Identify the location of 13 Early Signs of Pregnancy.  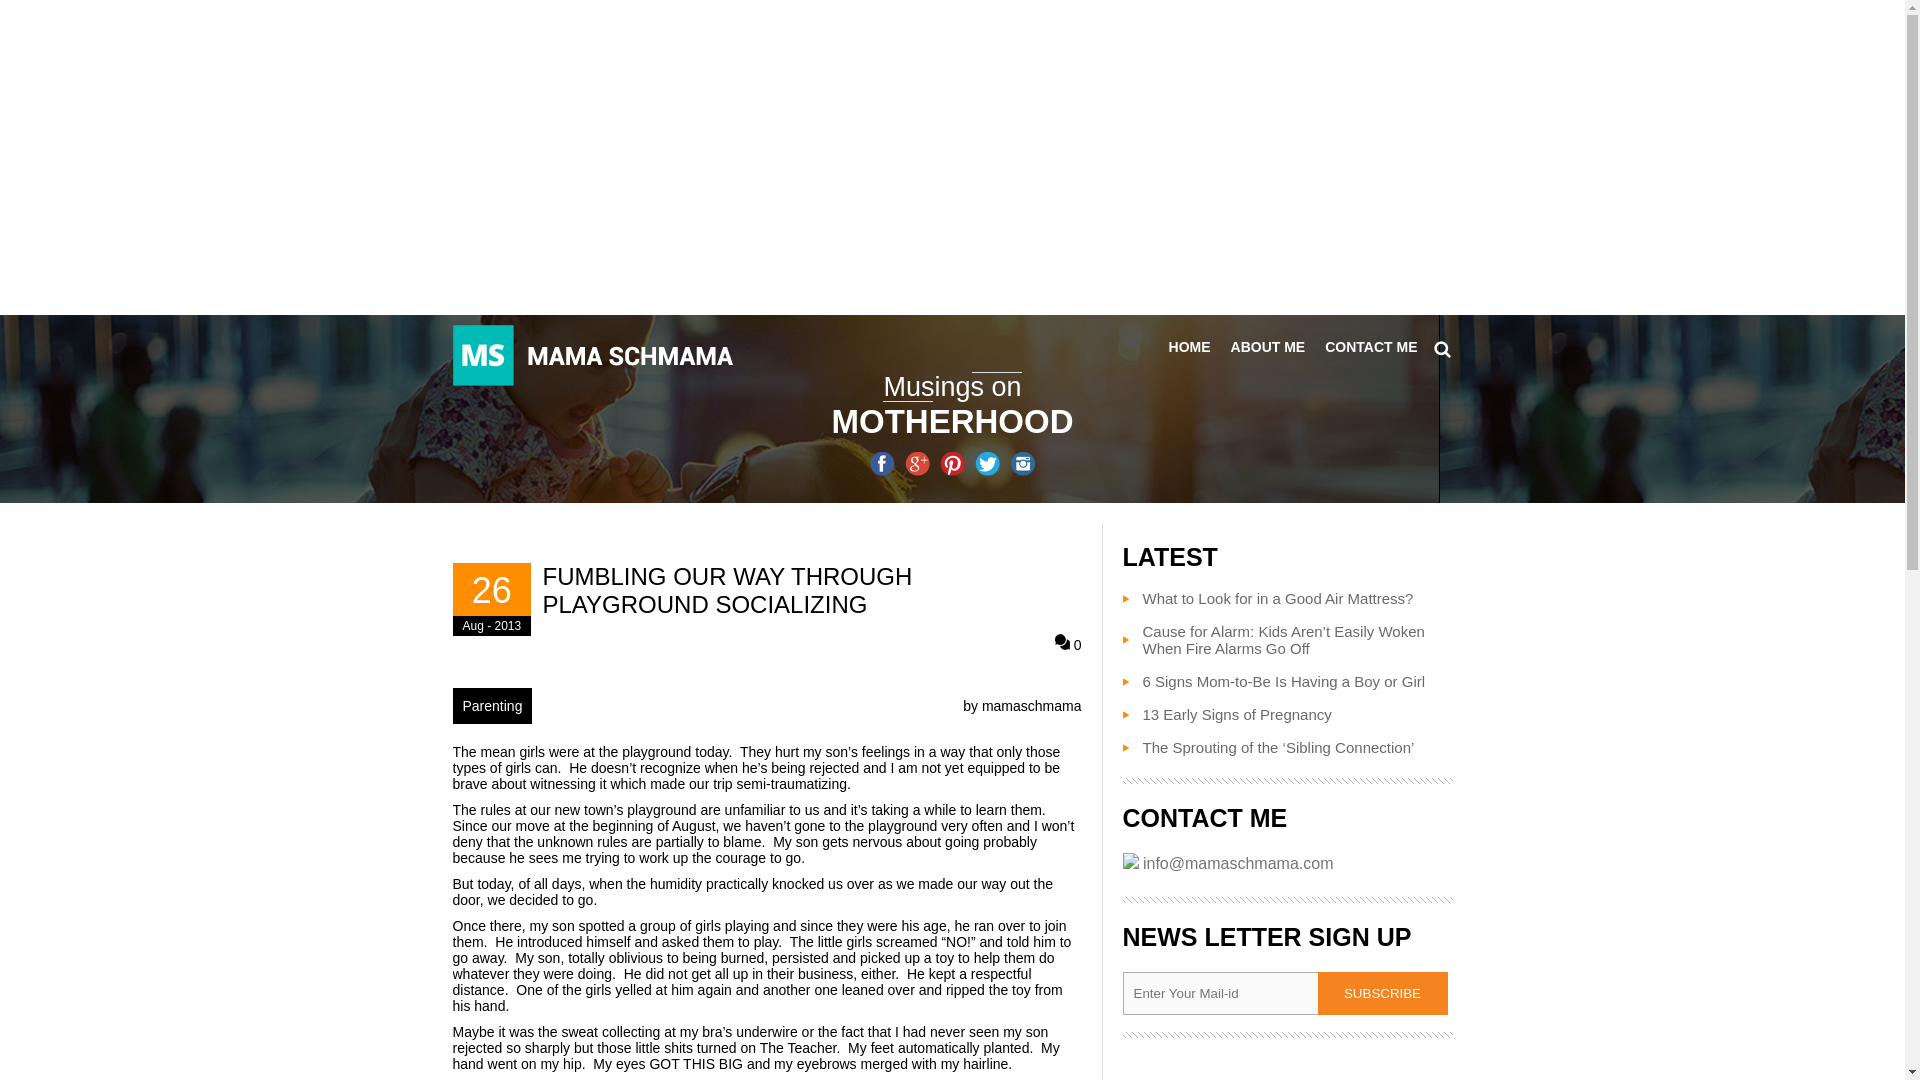
(1226, 714).